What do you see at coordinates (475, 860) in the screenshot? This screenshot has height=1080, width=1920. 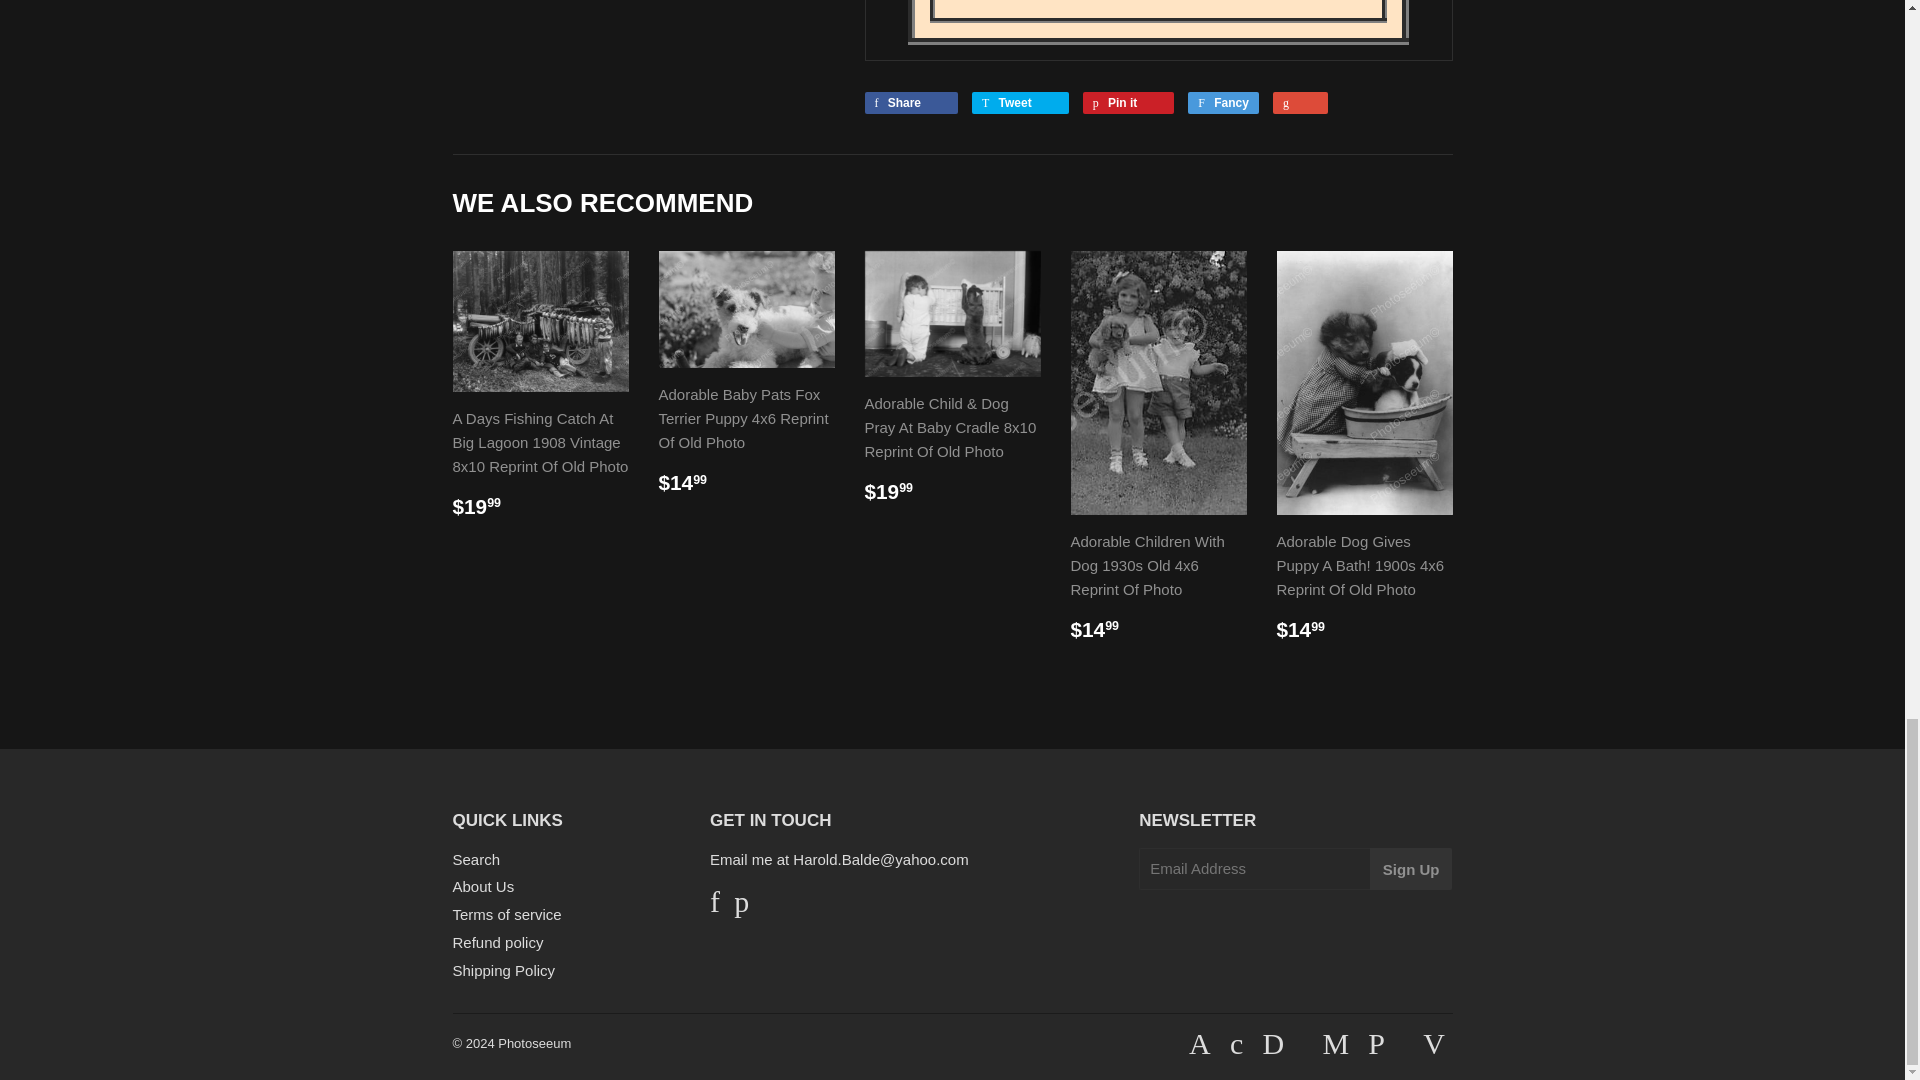 I see `Search` at bounding box center [475, 860].